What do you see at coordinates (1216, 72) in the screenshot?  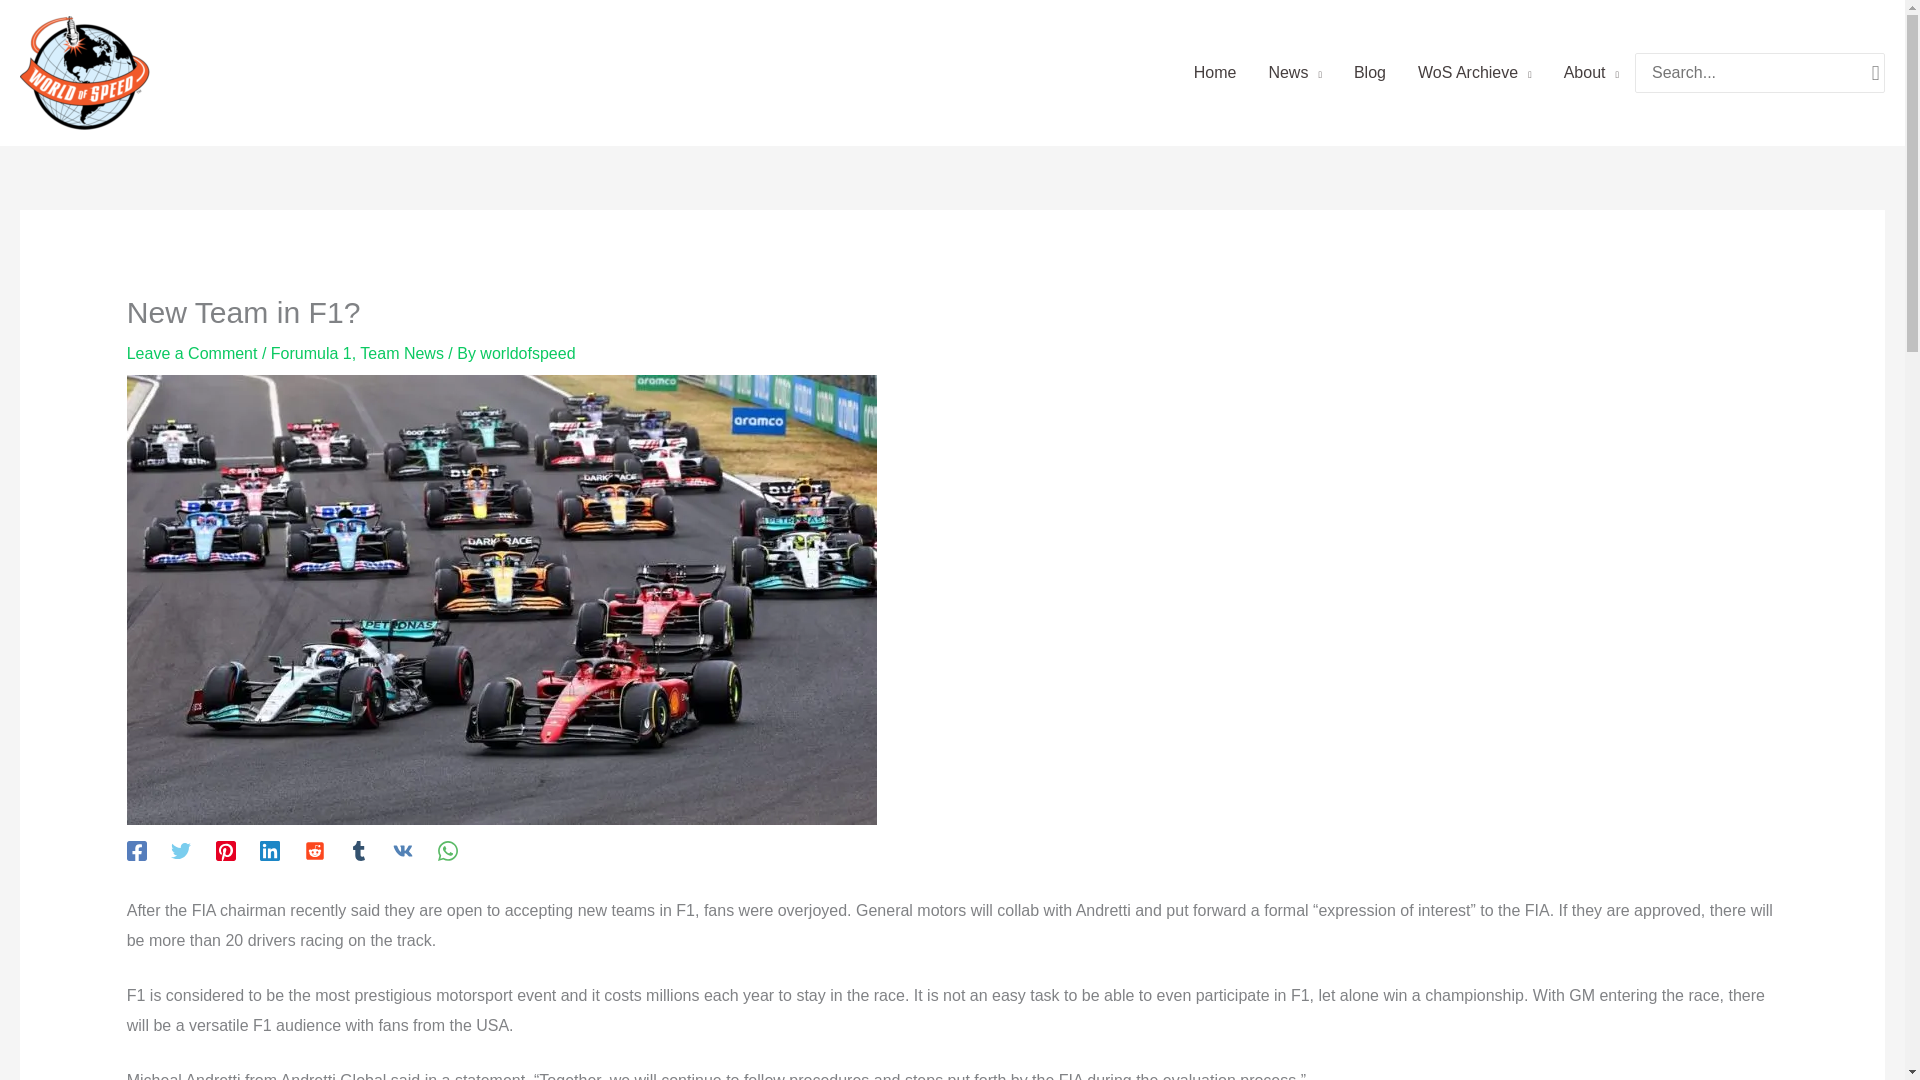 I see `Home` at bounding box center [1216, 72].